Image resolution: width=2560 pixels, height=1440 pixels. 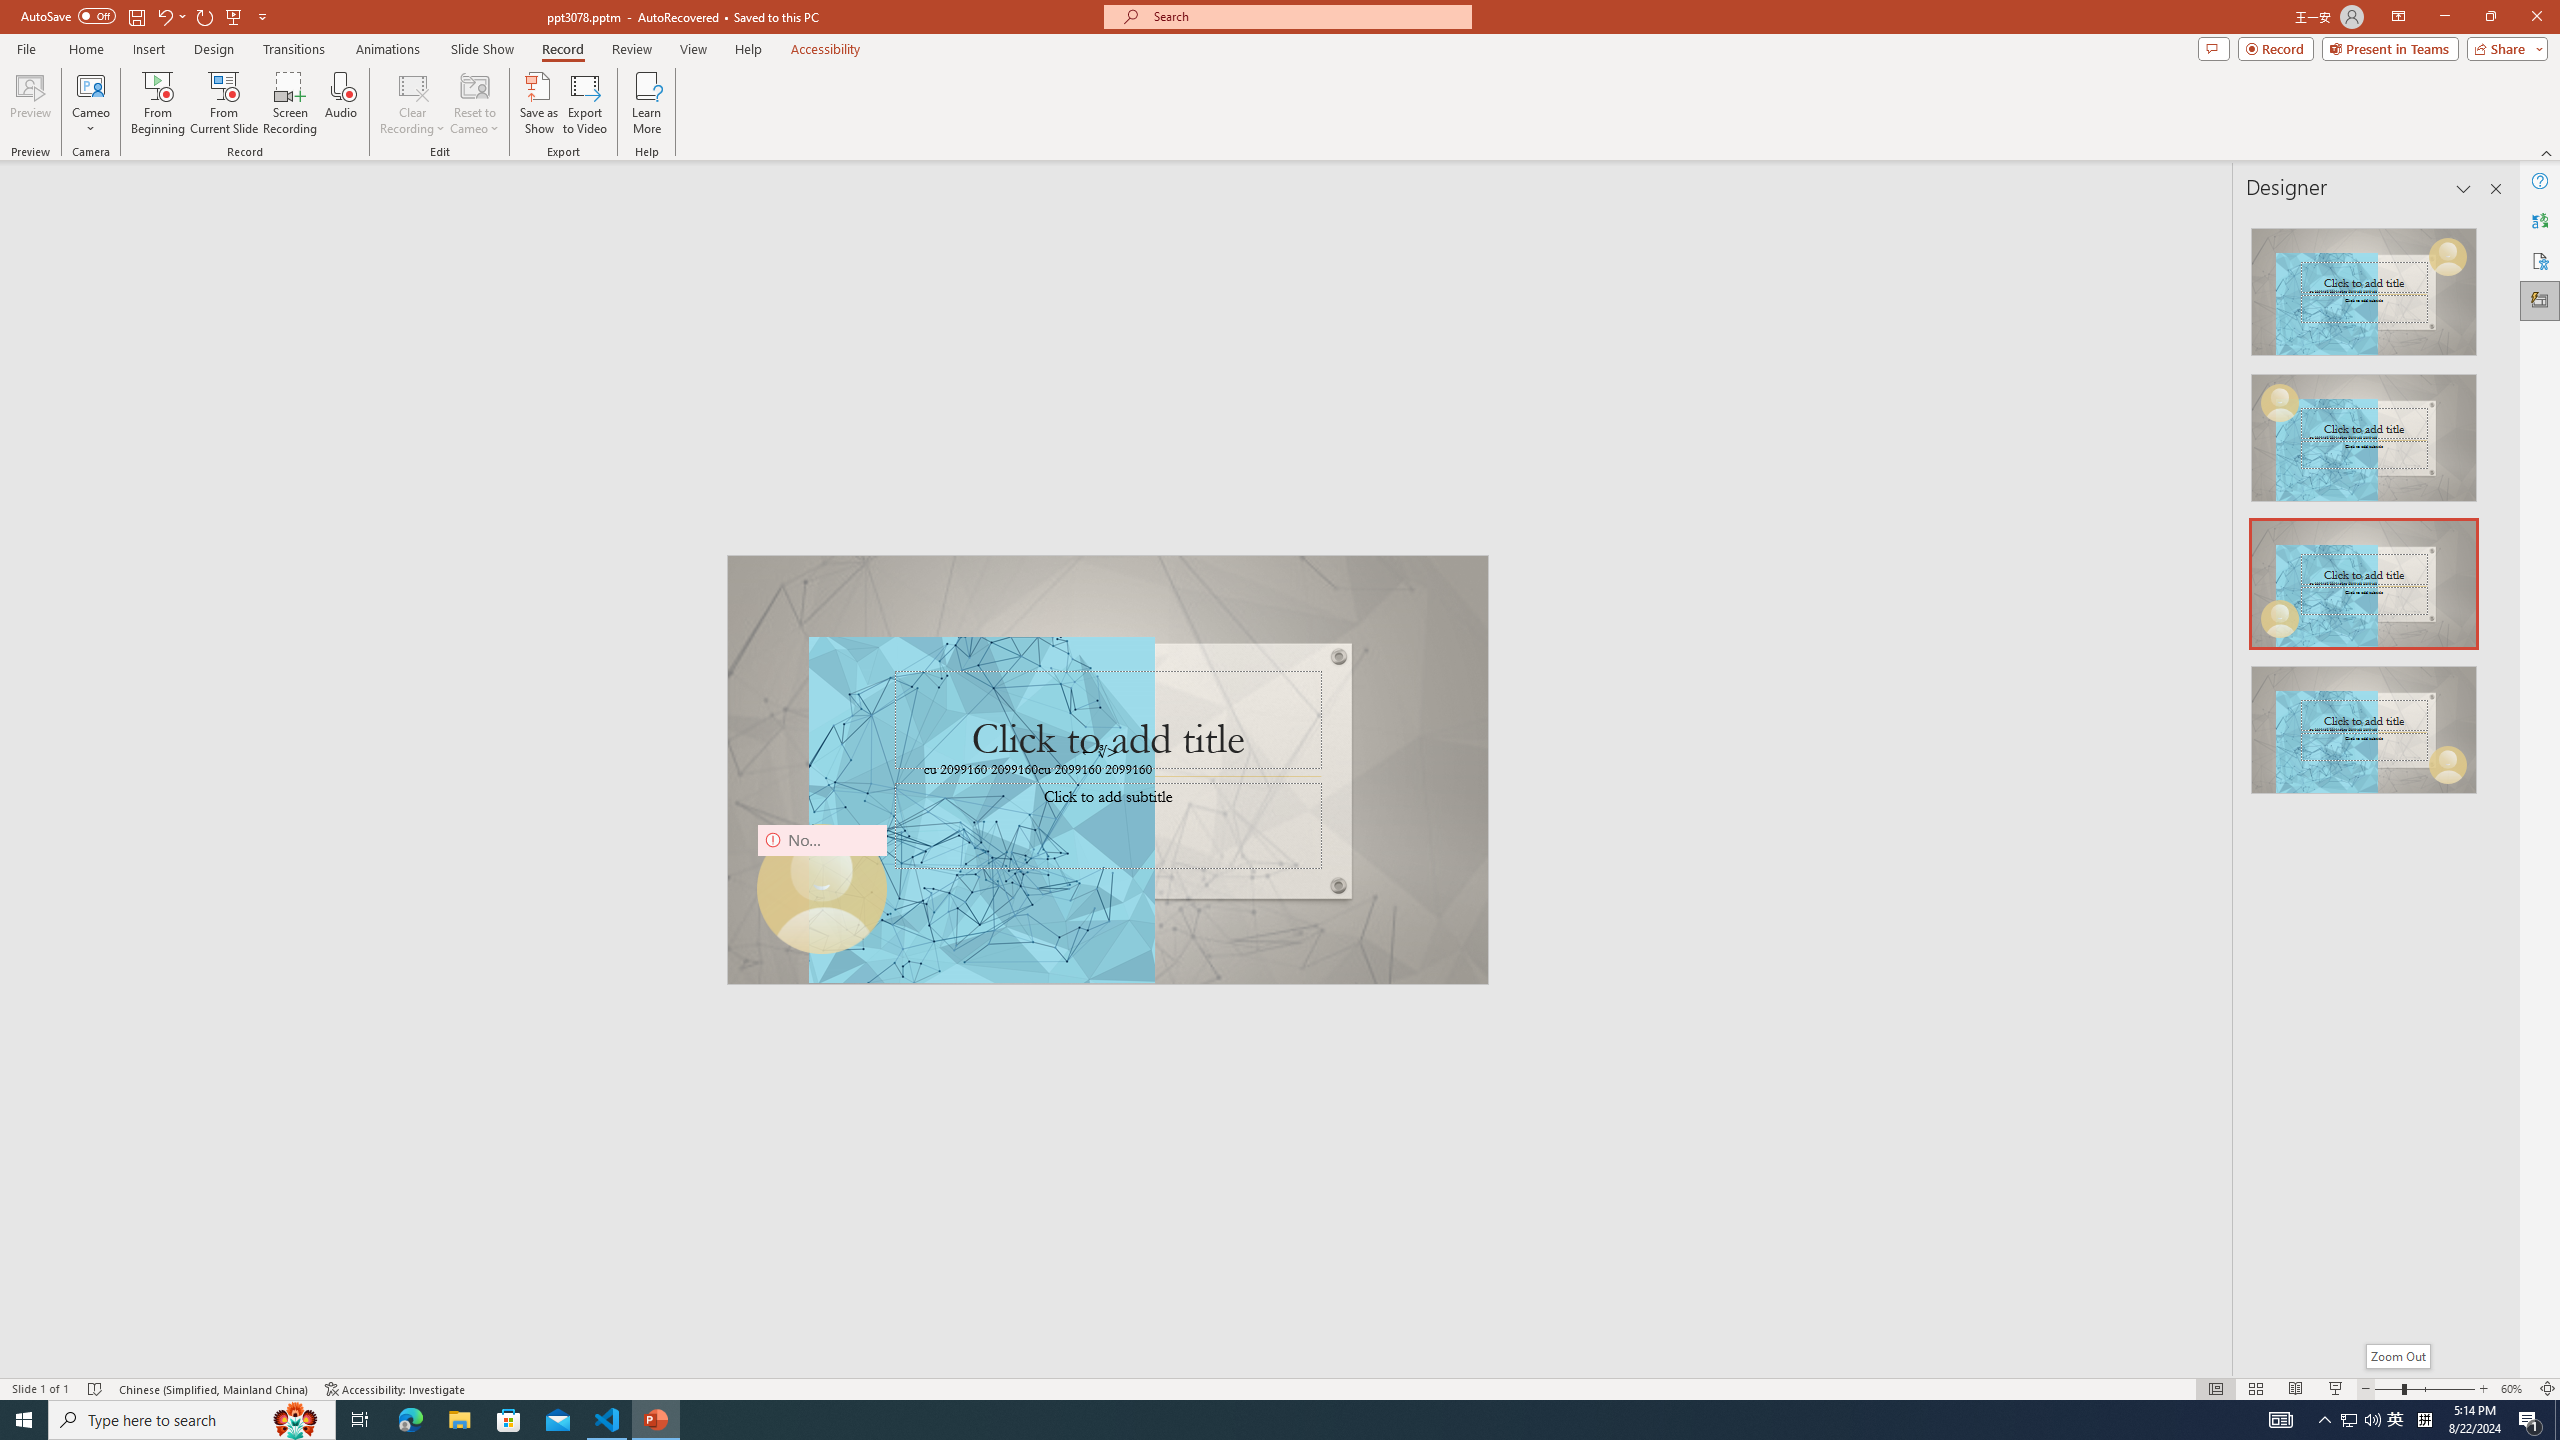 What do you see at coordinates (290, 103) in the screenshot?
I see `Screen Recording` at bounding box center [290, 103].